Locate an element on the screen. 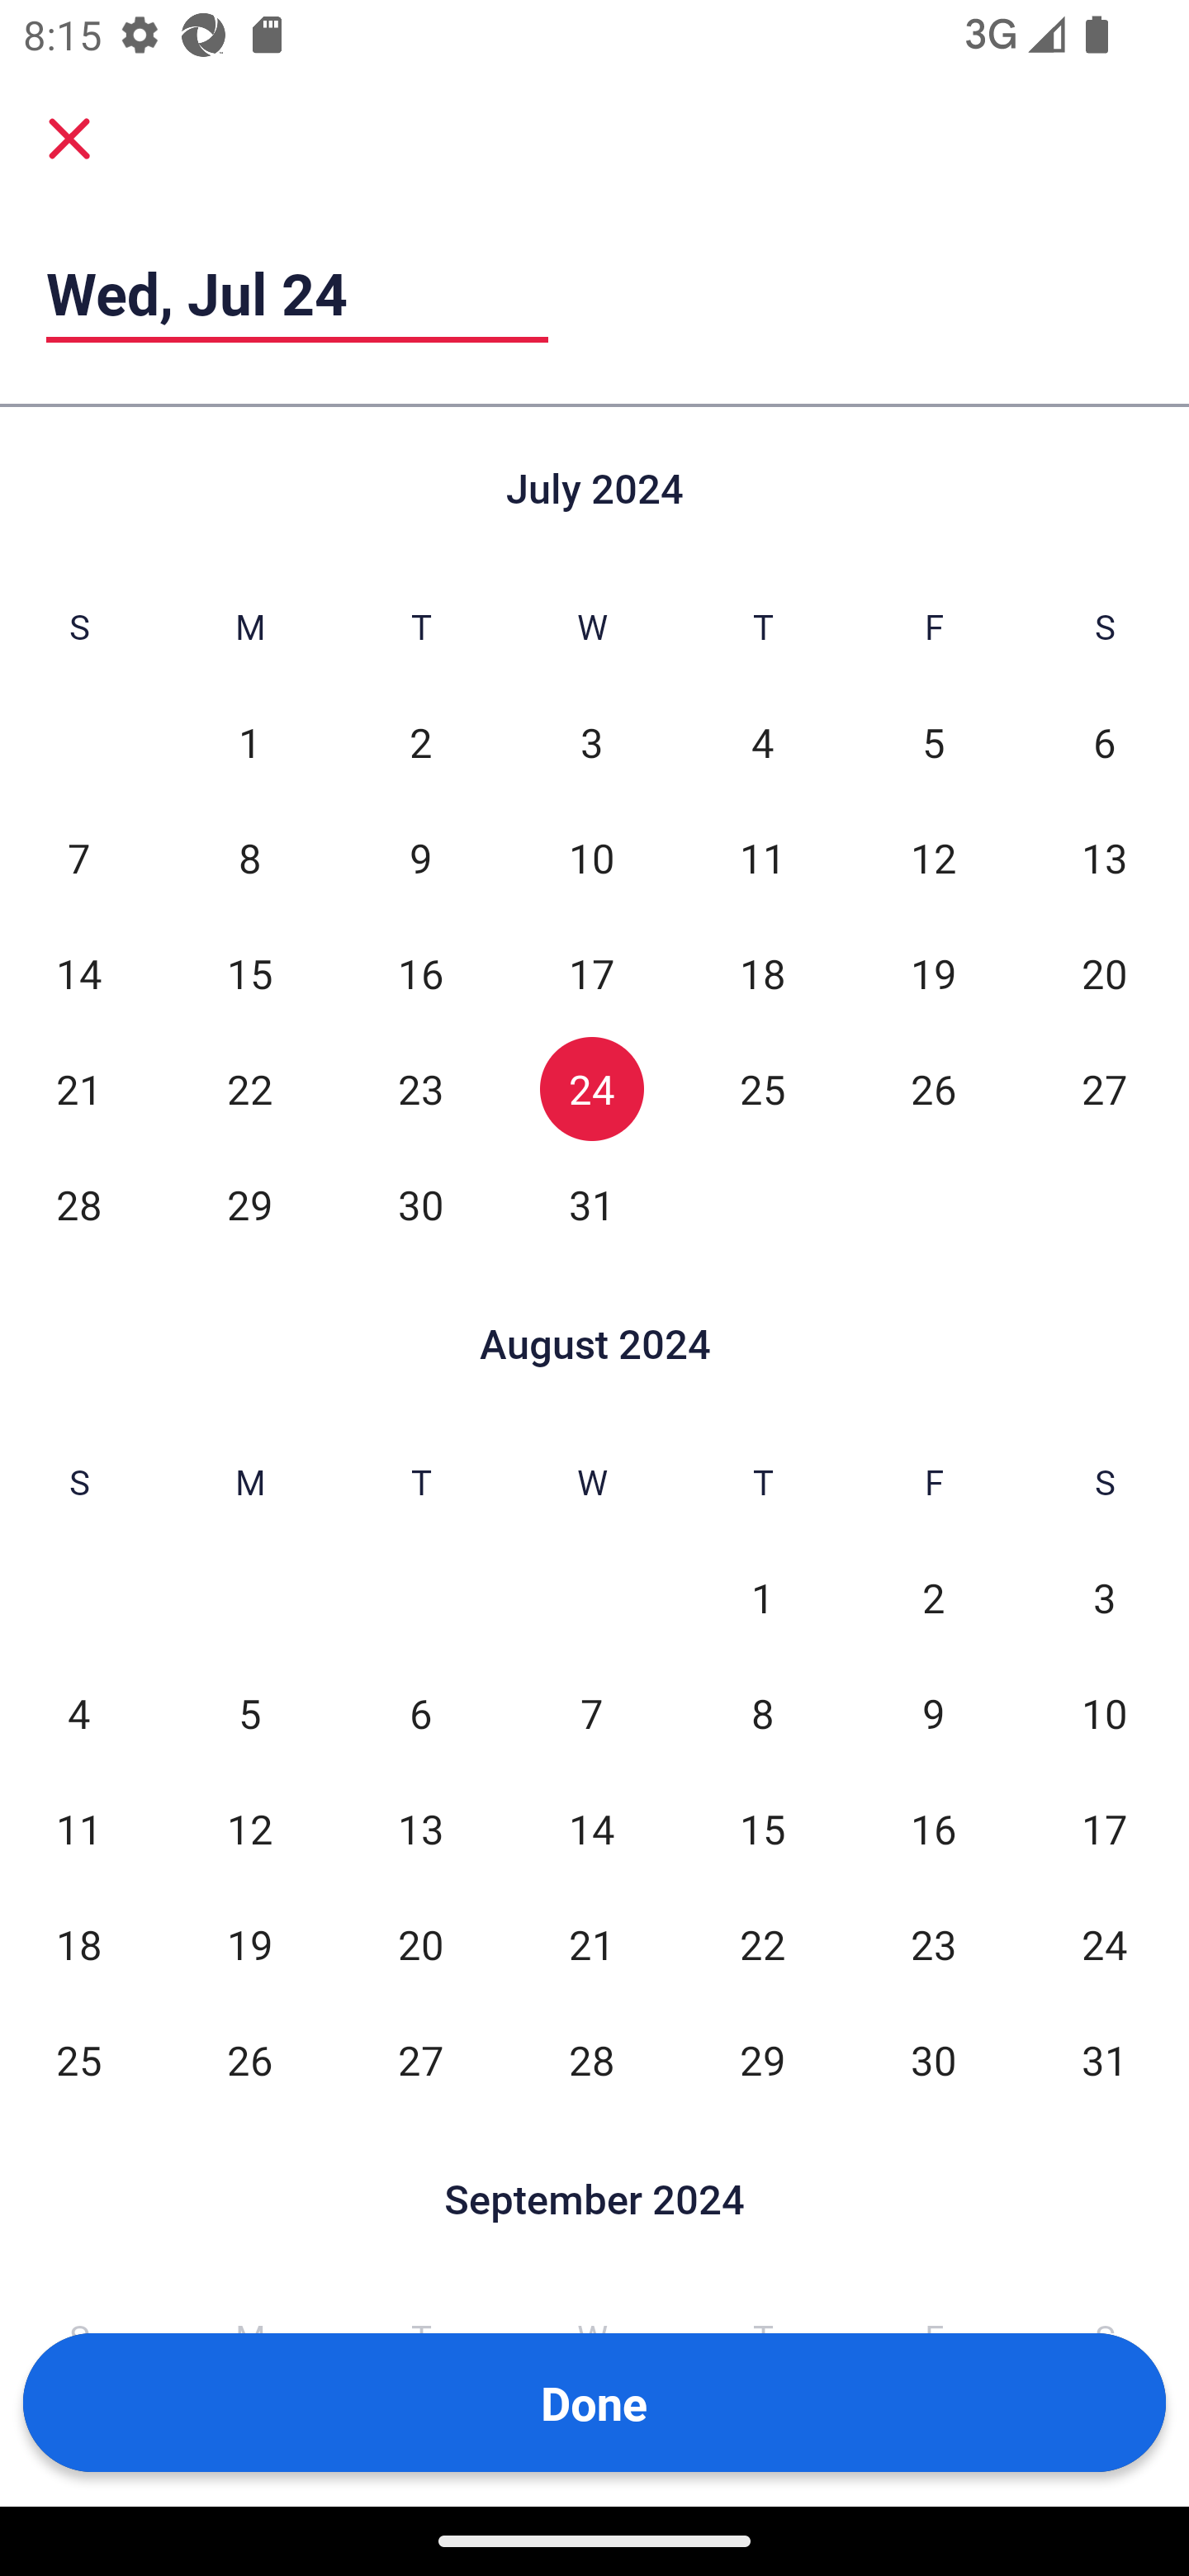  26 Fri, Jul 26, Not Selected is located at coordinates (933, 1088).